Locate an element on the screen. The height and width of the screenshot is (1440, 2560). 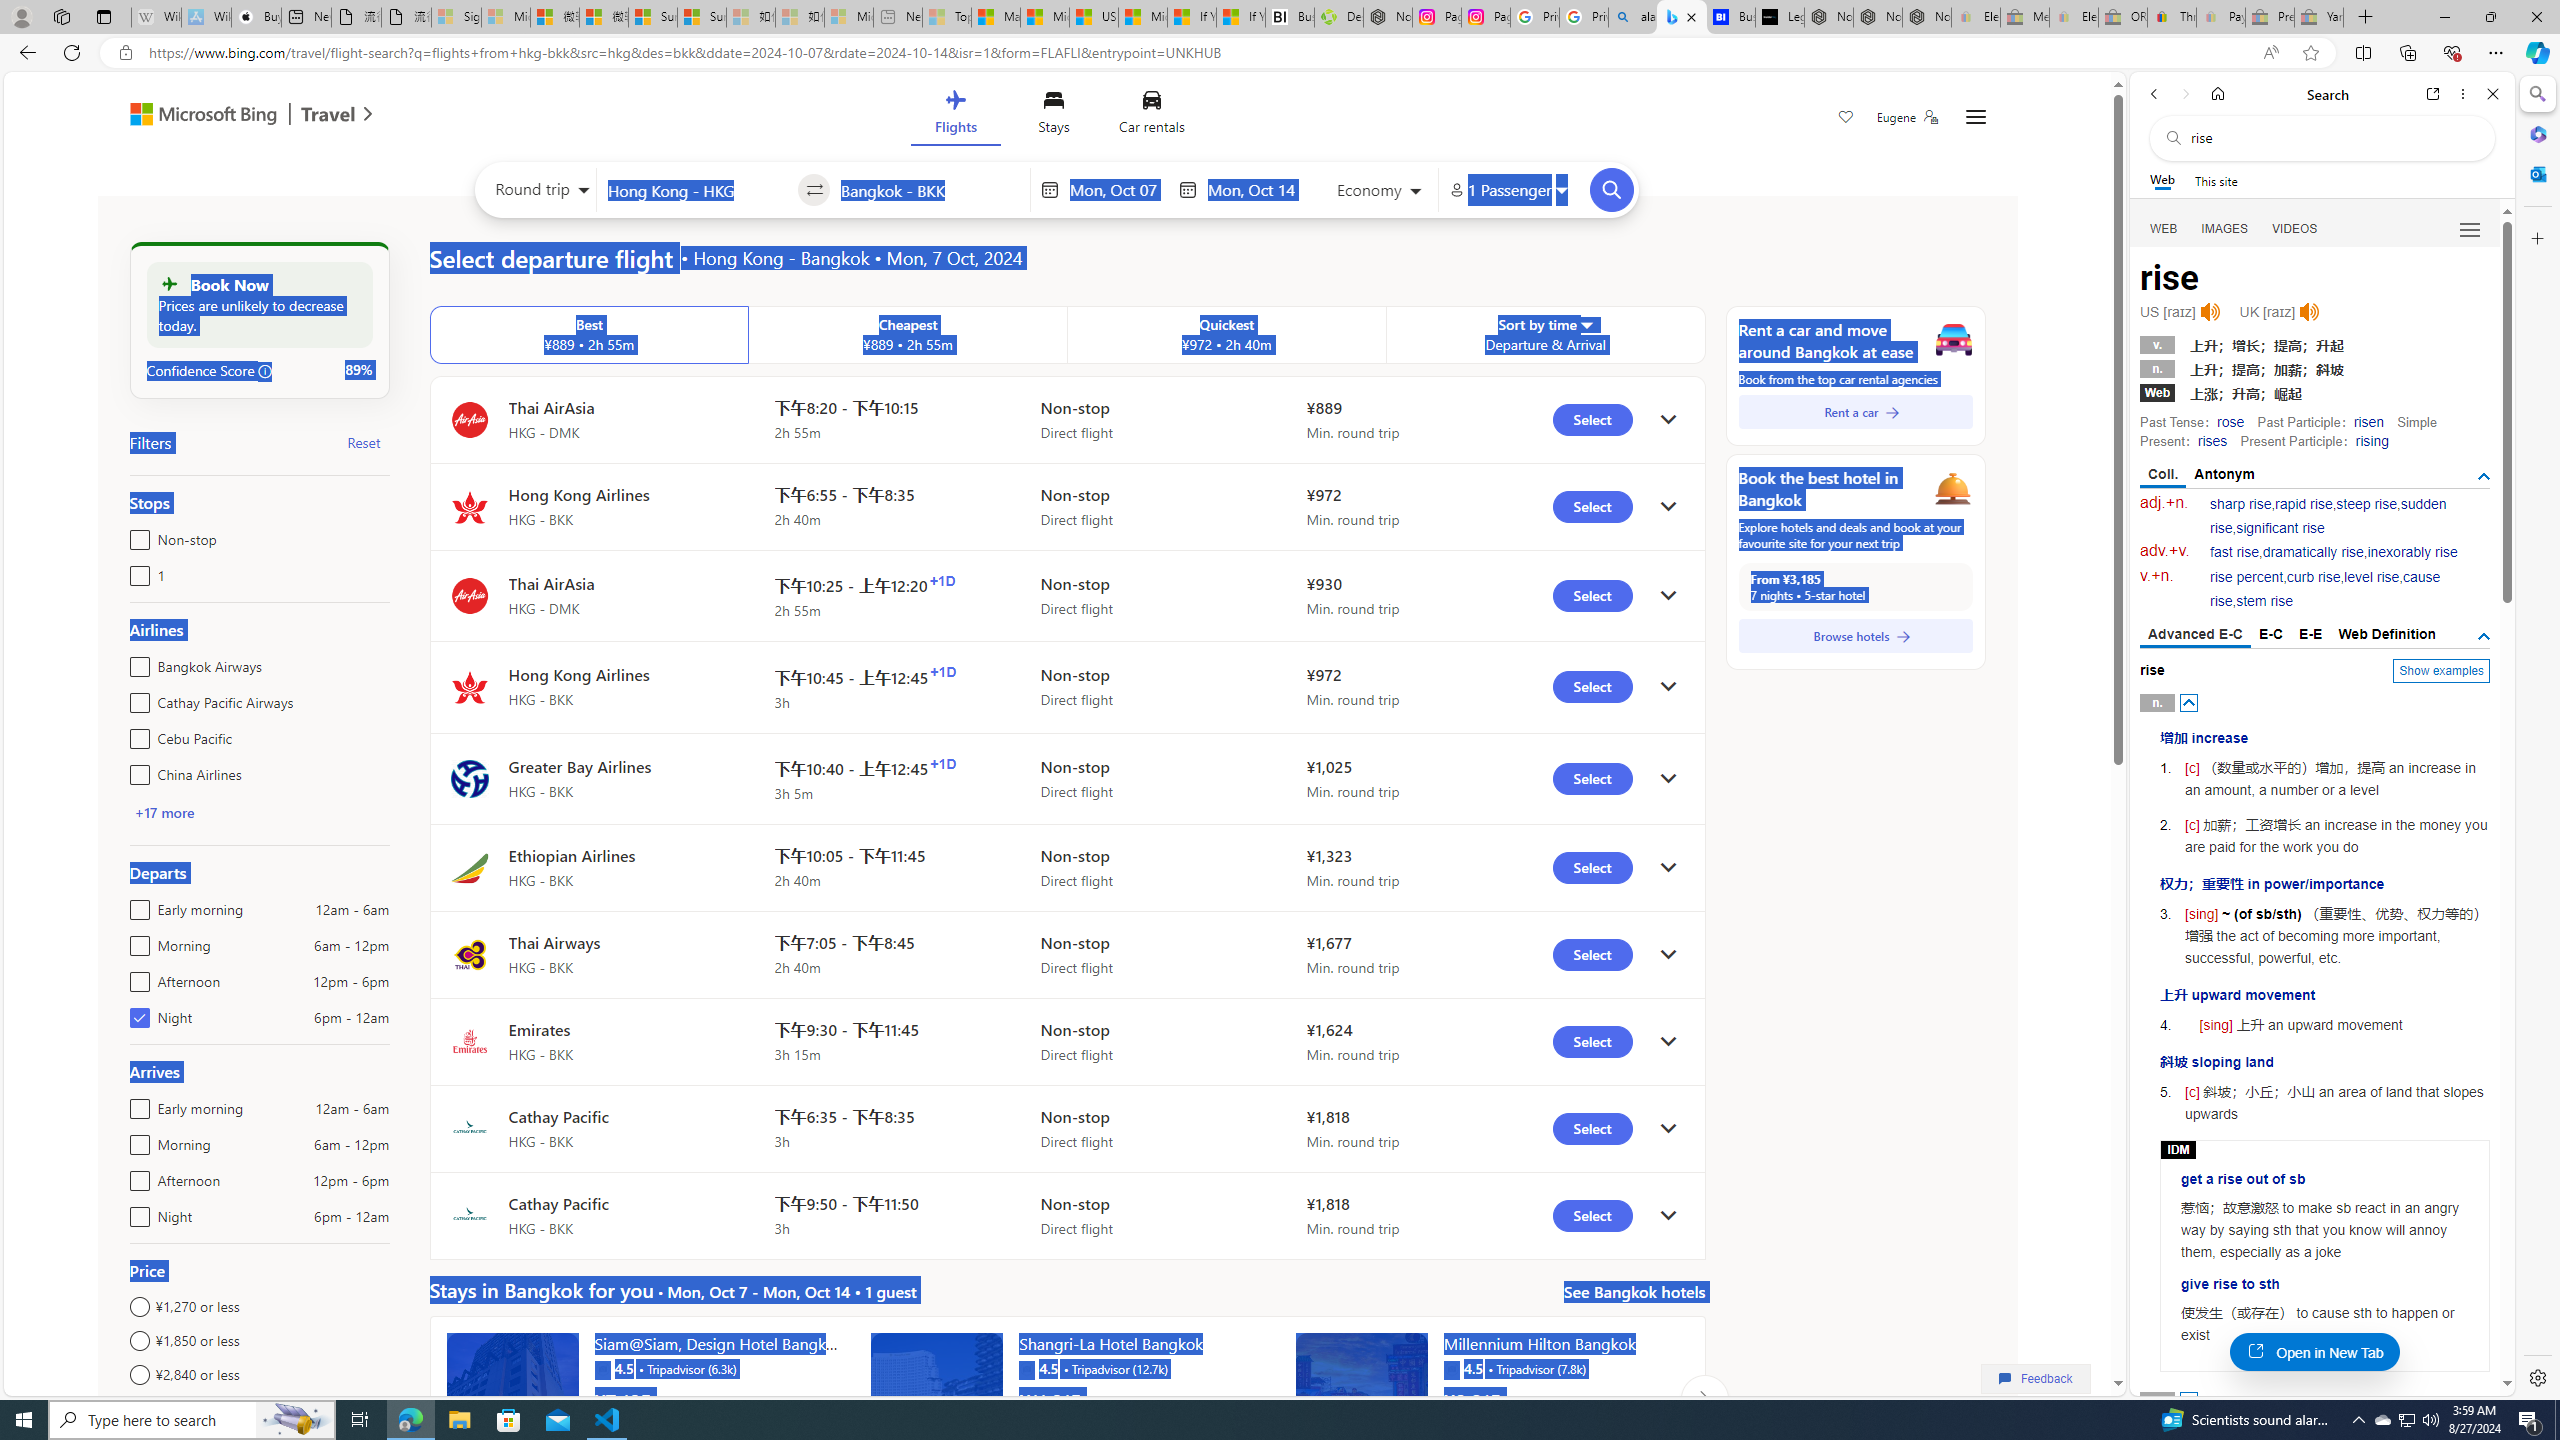
AutomationID: tgsb is located at coordinates (2484, 476).